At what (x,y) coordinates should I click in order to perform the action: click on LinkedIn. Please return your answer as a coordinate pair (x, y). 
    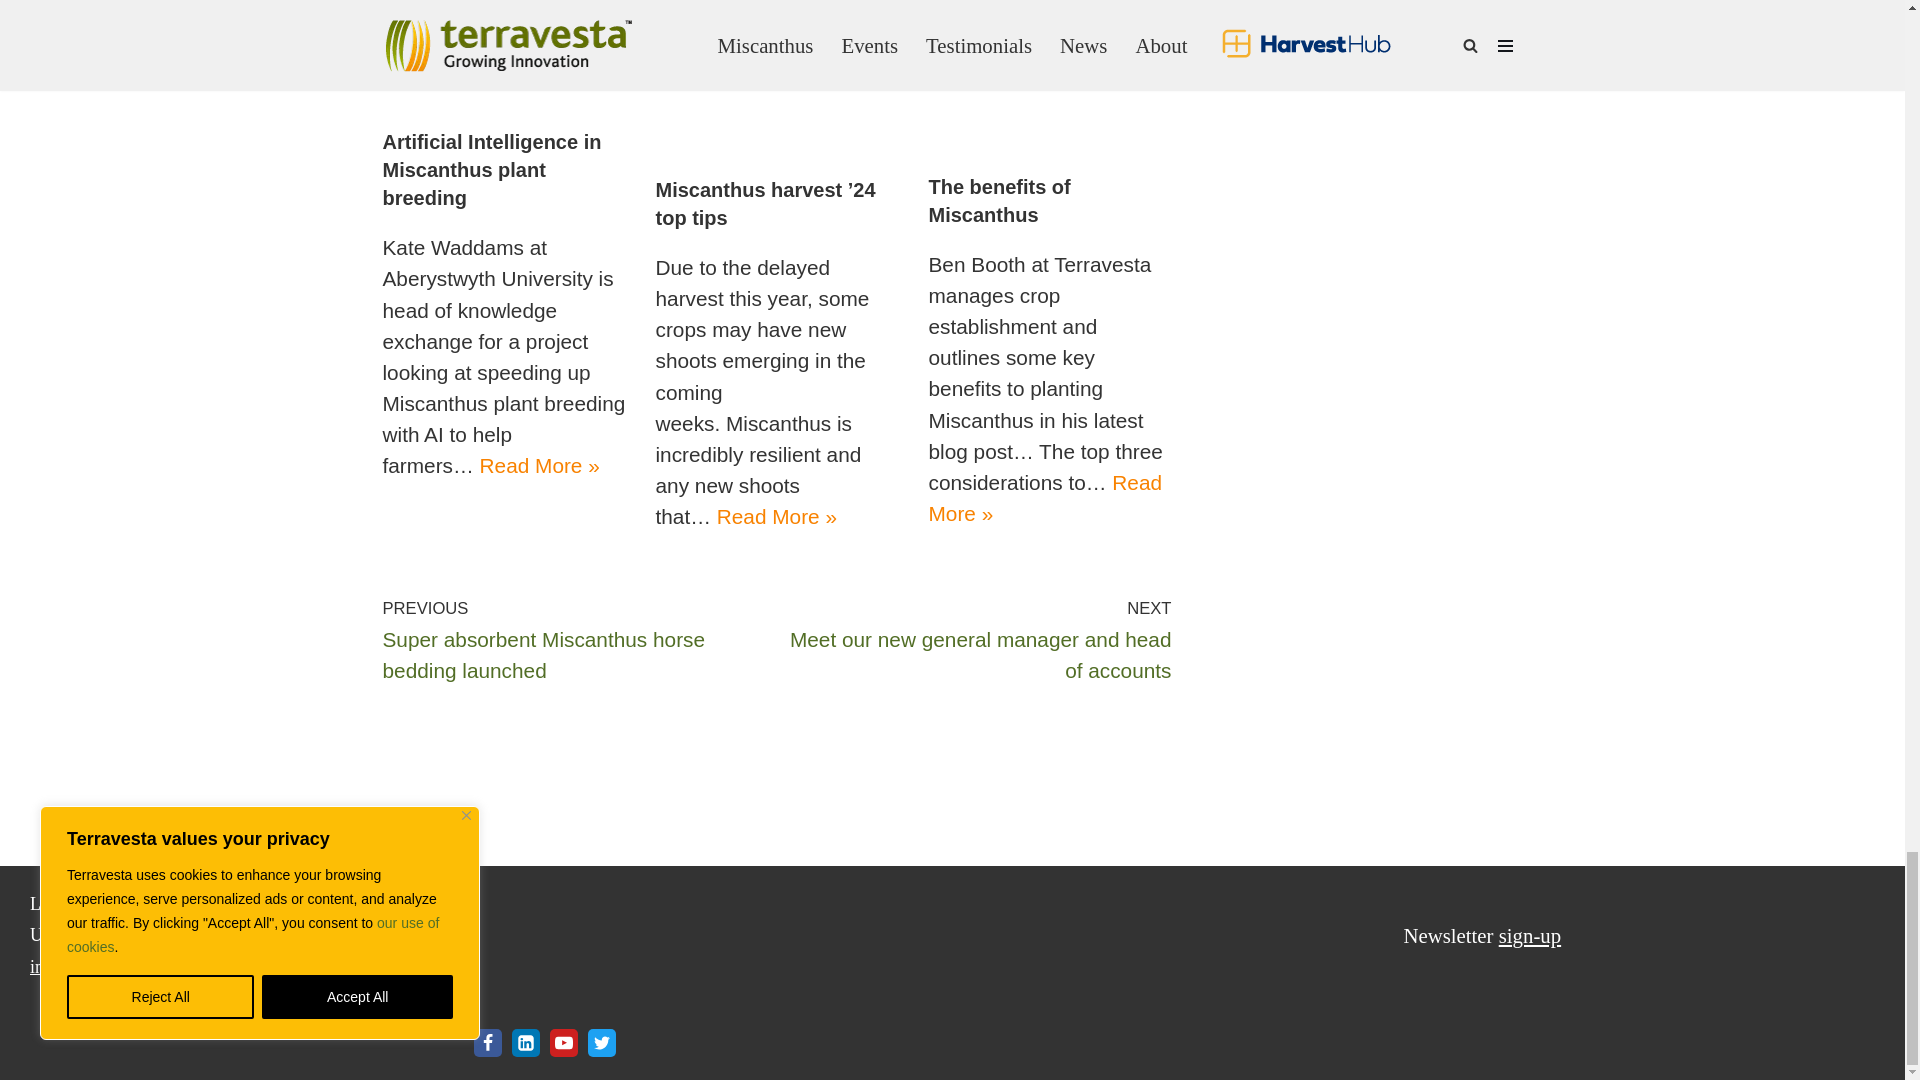
    Looking at the image, I should click on (526, 1043).